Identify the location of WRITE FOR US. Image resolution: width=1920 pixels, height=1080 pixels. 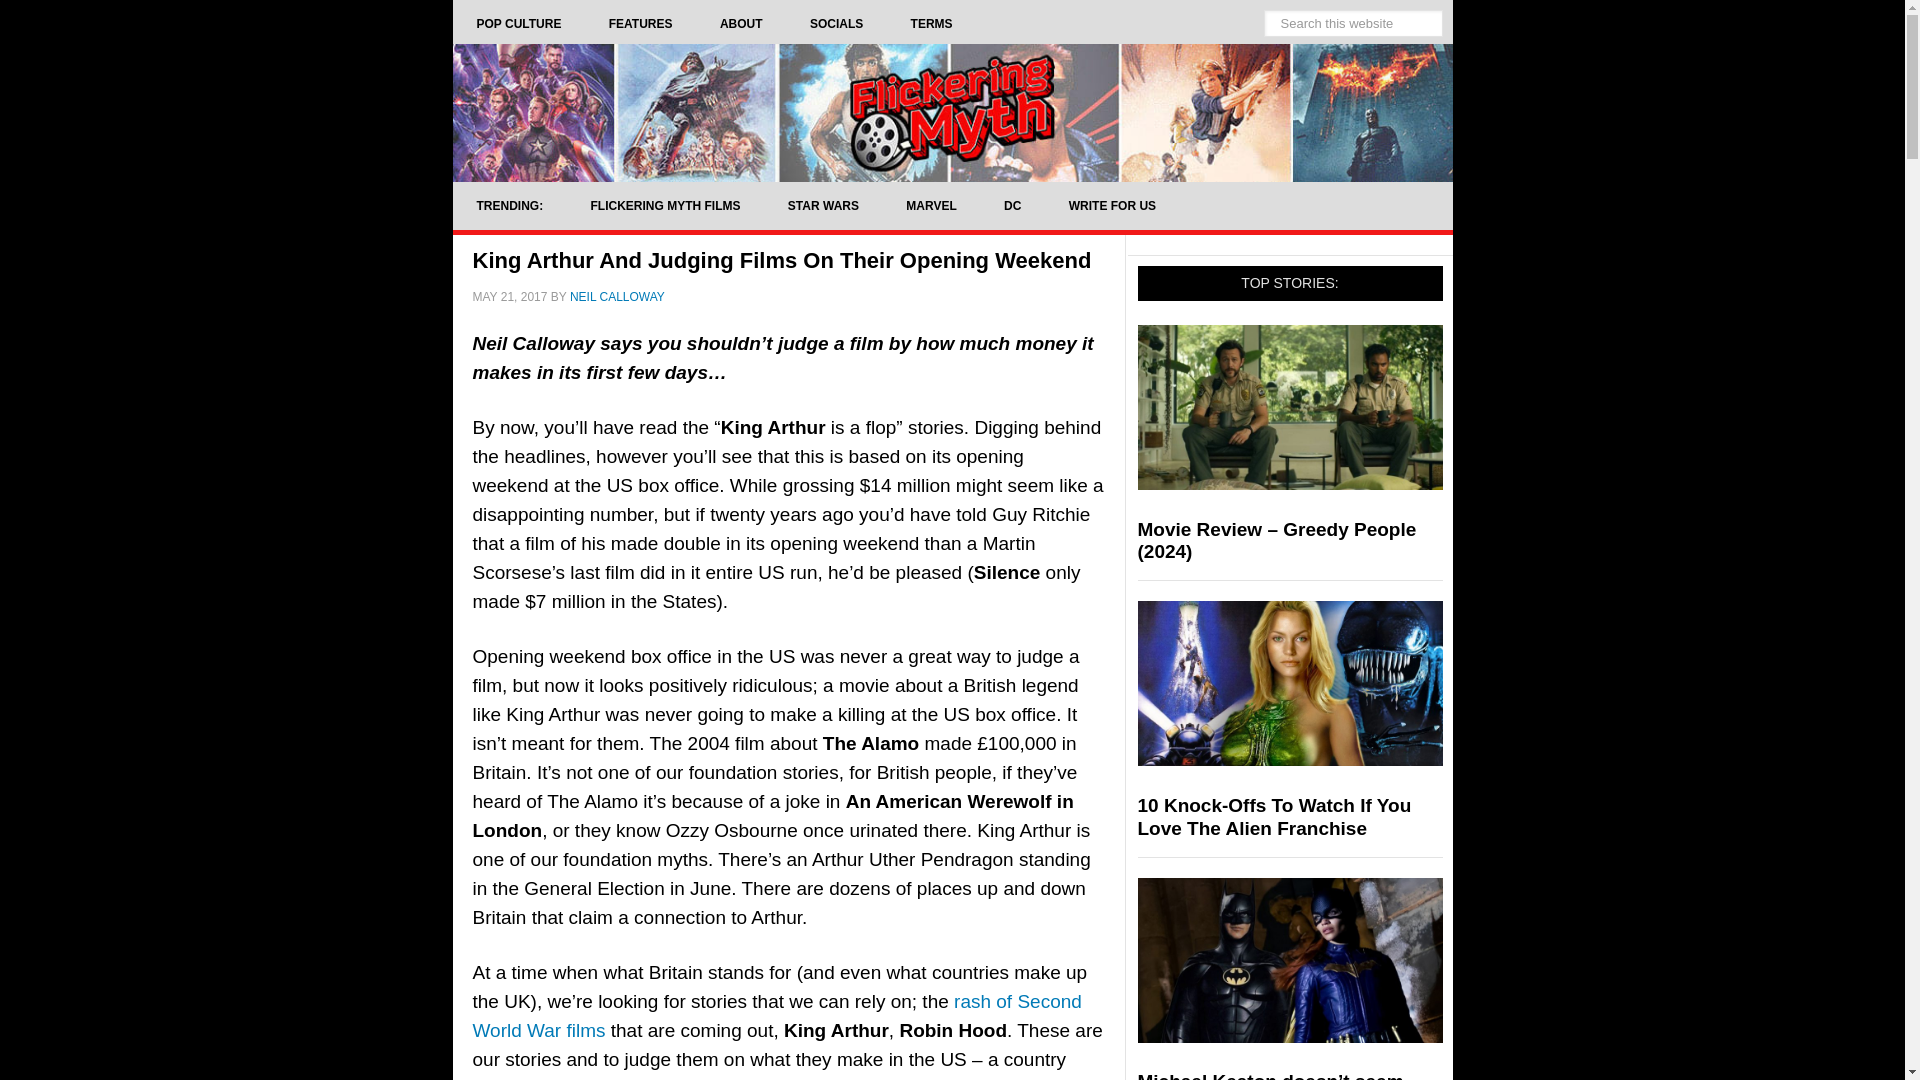
(1112, 206).